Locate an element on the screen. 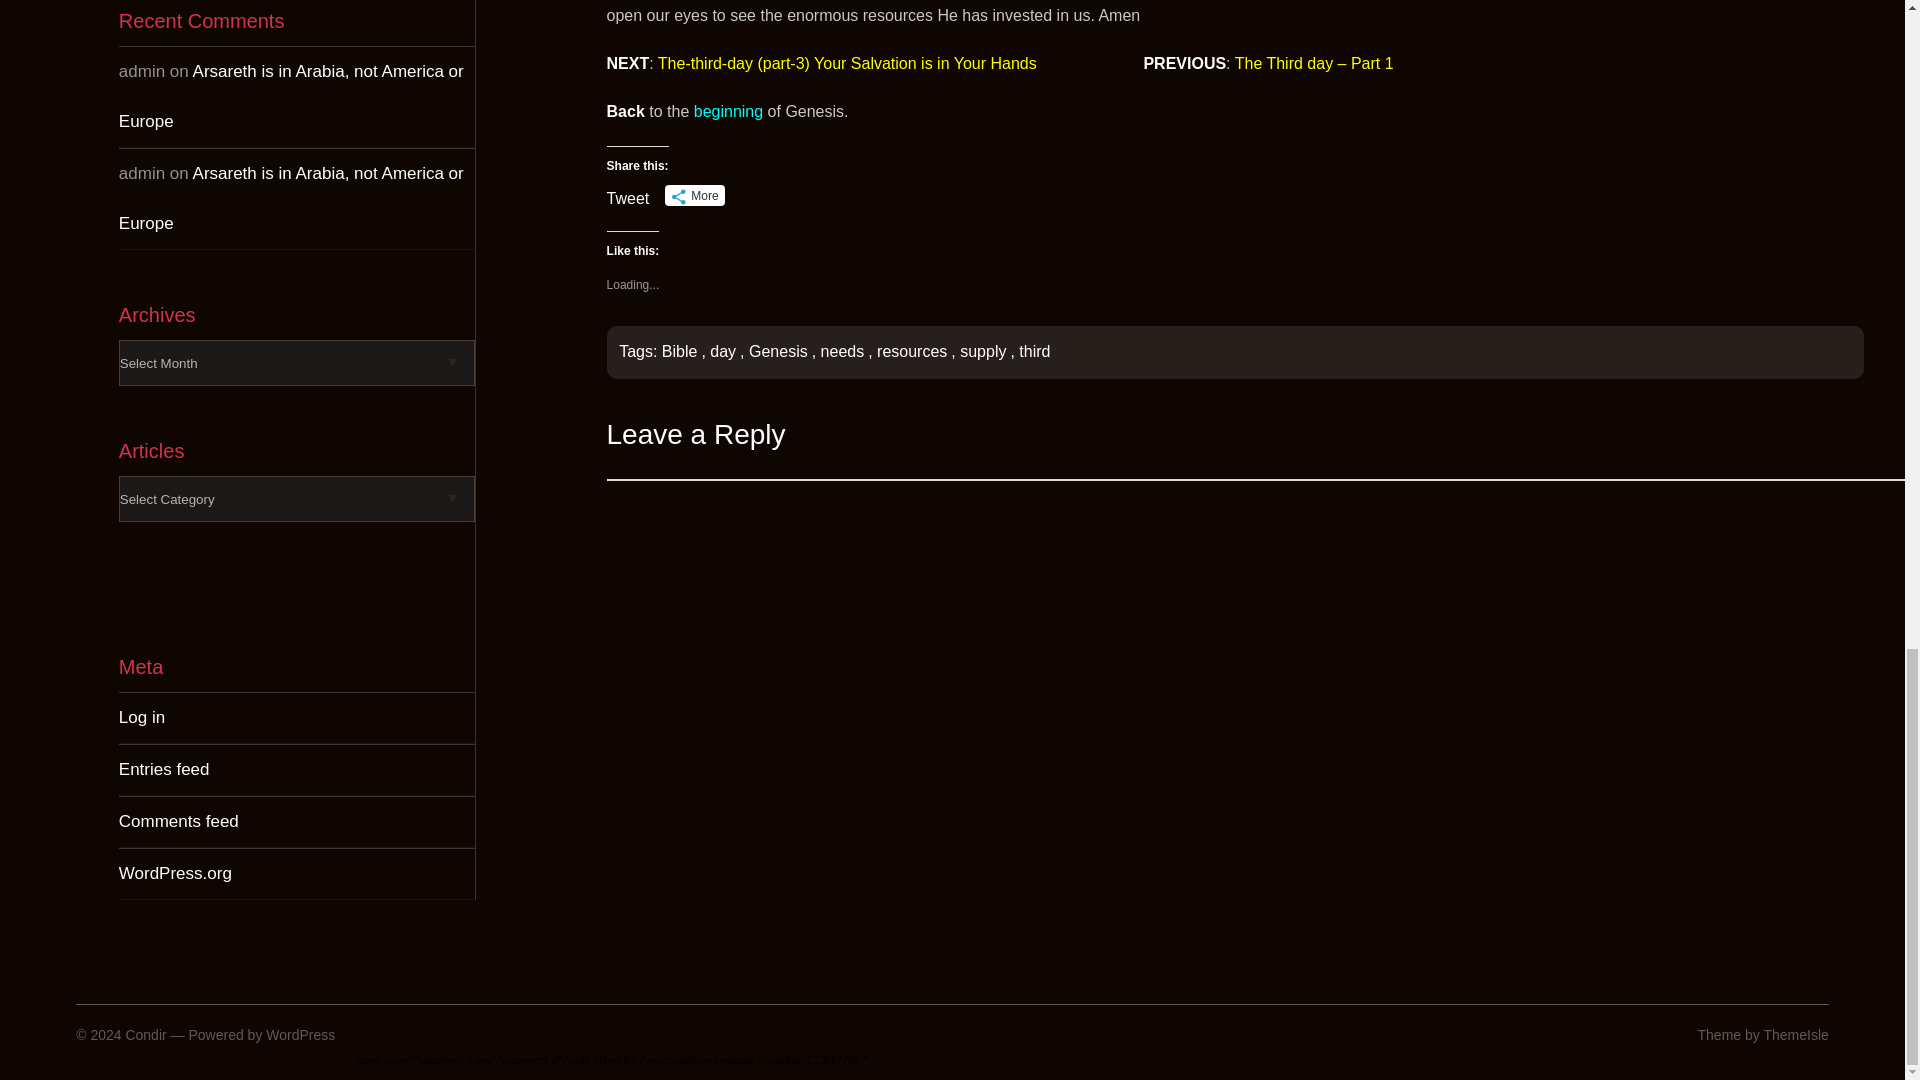  Bible is located at coordinates (680, 351).